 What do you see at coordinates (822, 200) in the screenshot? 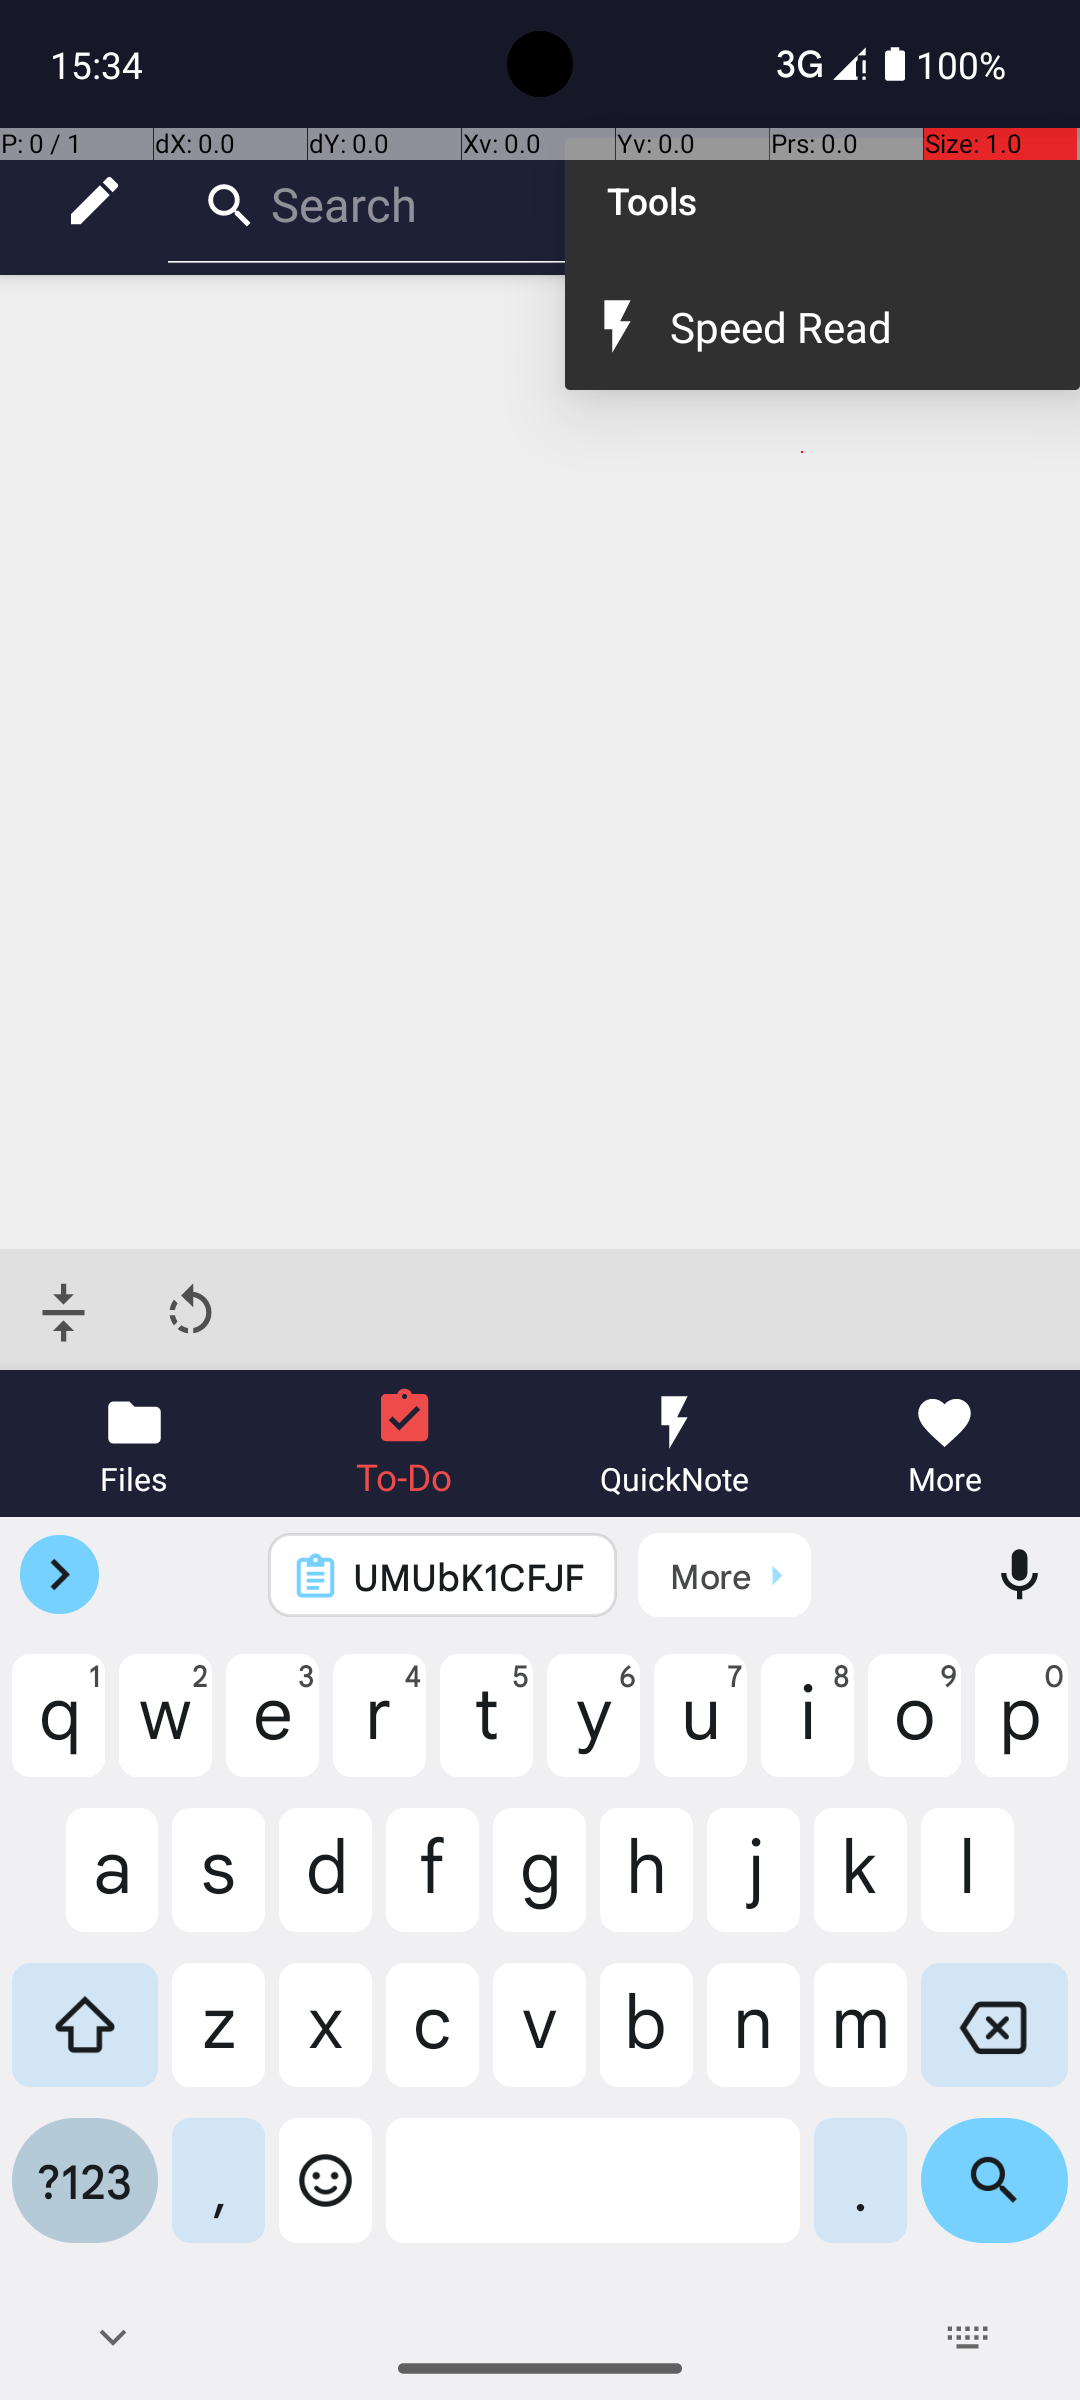
I see `Tools` at bounding box center [822, 200].